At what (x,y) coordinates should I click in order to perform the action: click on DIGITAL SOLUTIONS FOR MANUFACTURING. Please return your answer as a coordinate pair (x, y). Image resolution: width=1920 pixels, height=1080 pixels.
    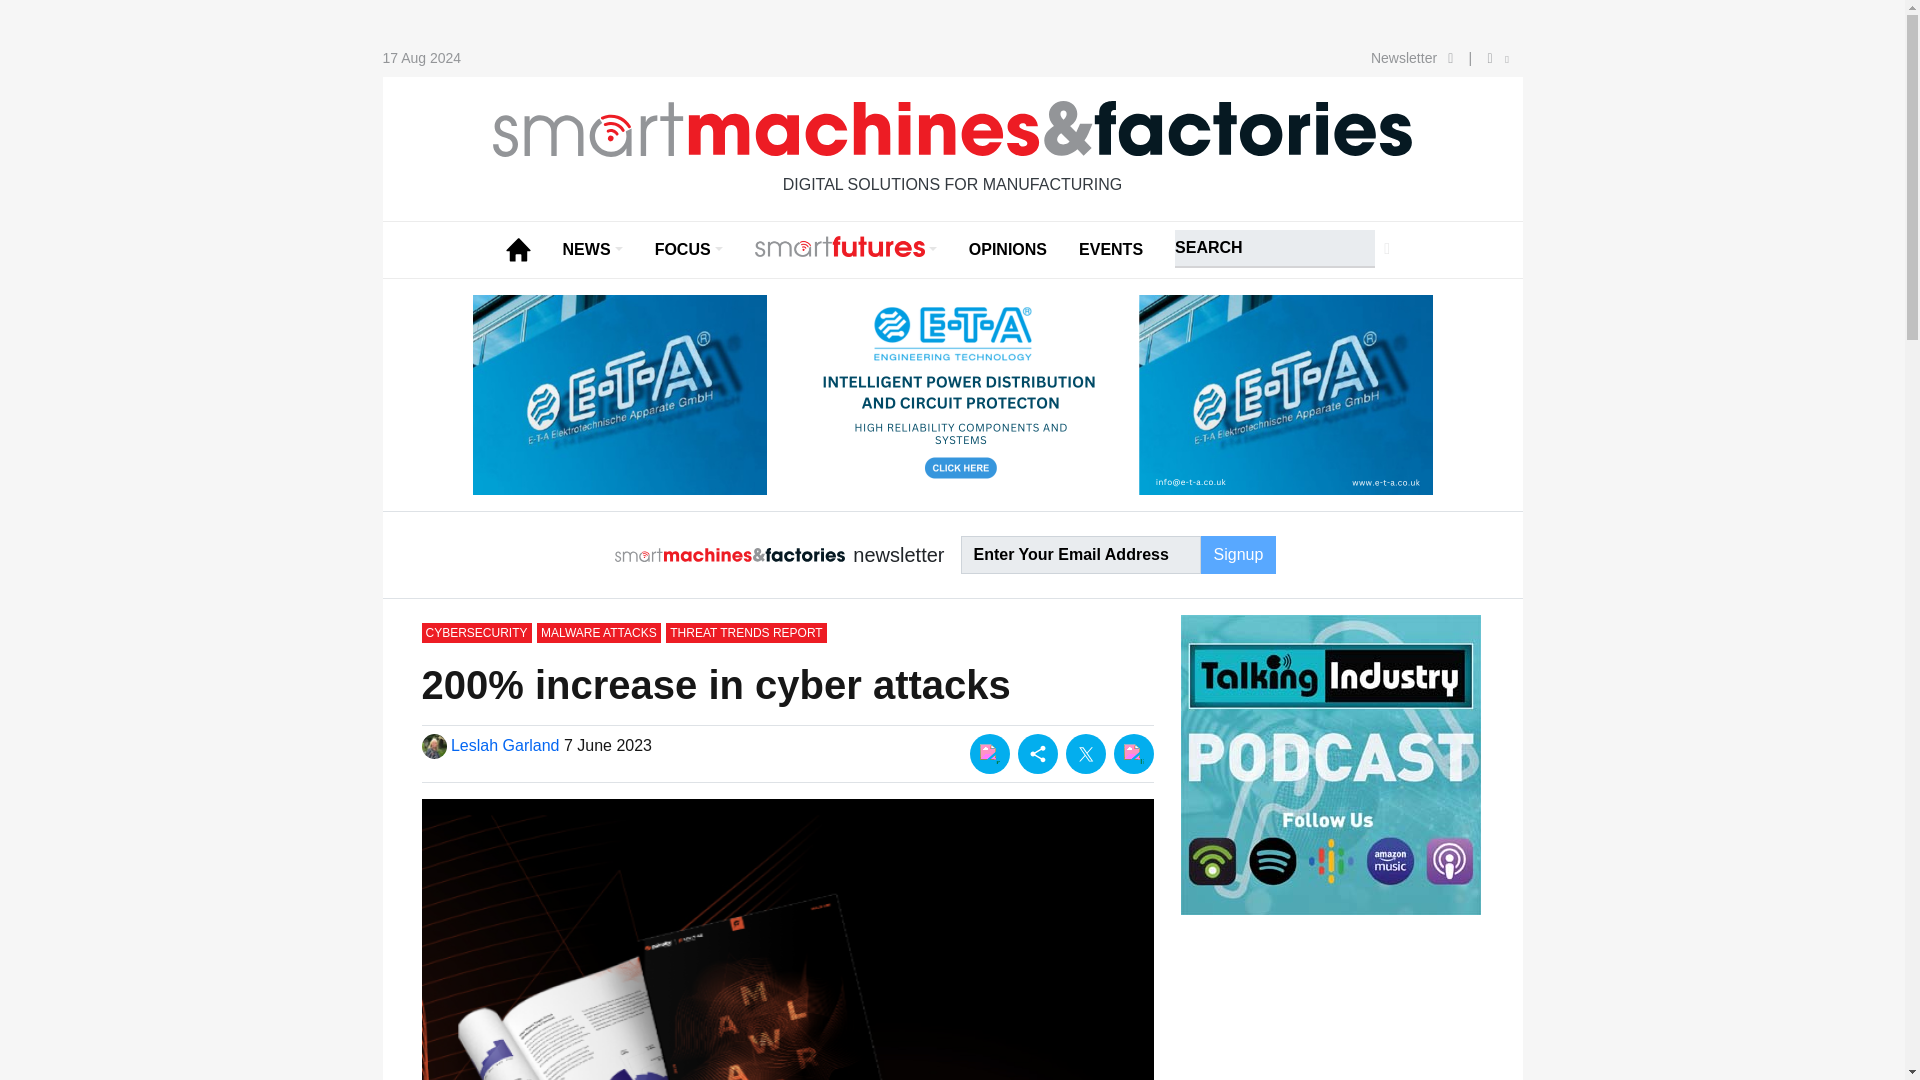
    Looking at the image, I should click on (951, 157).